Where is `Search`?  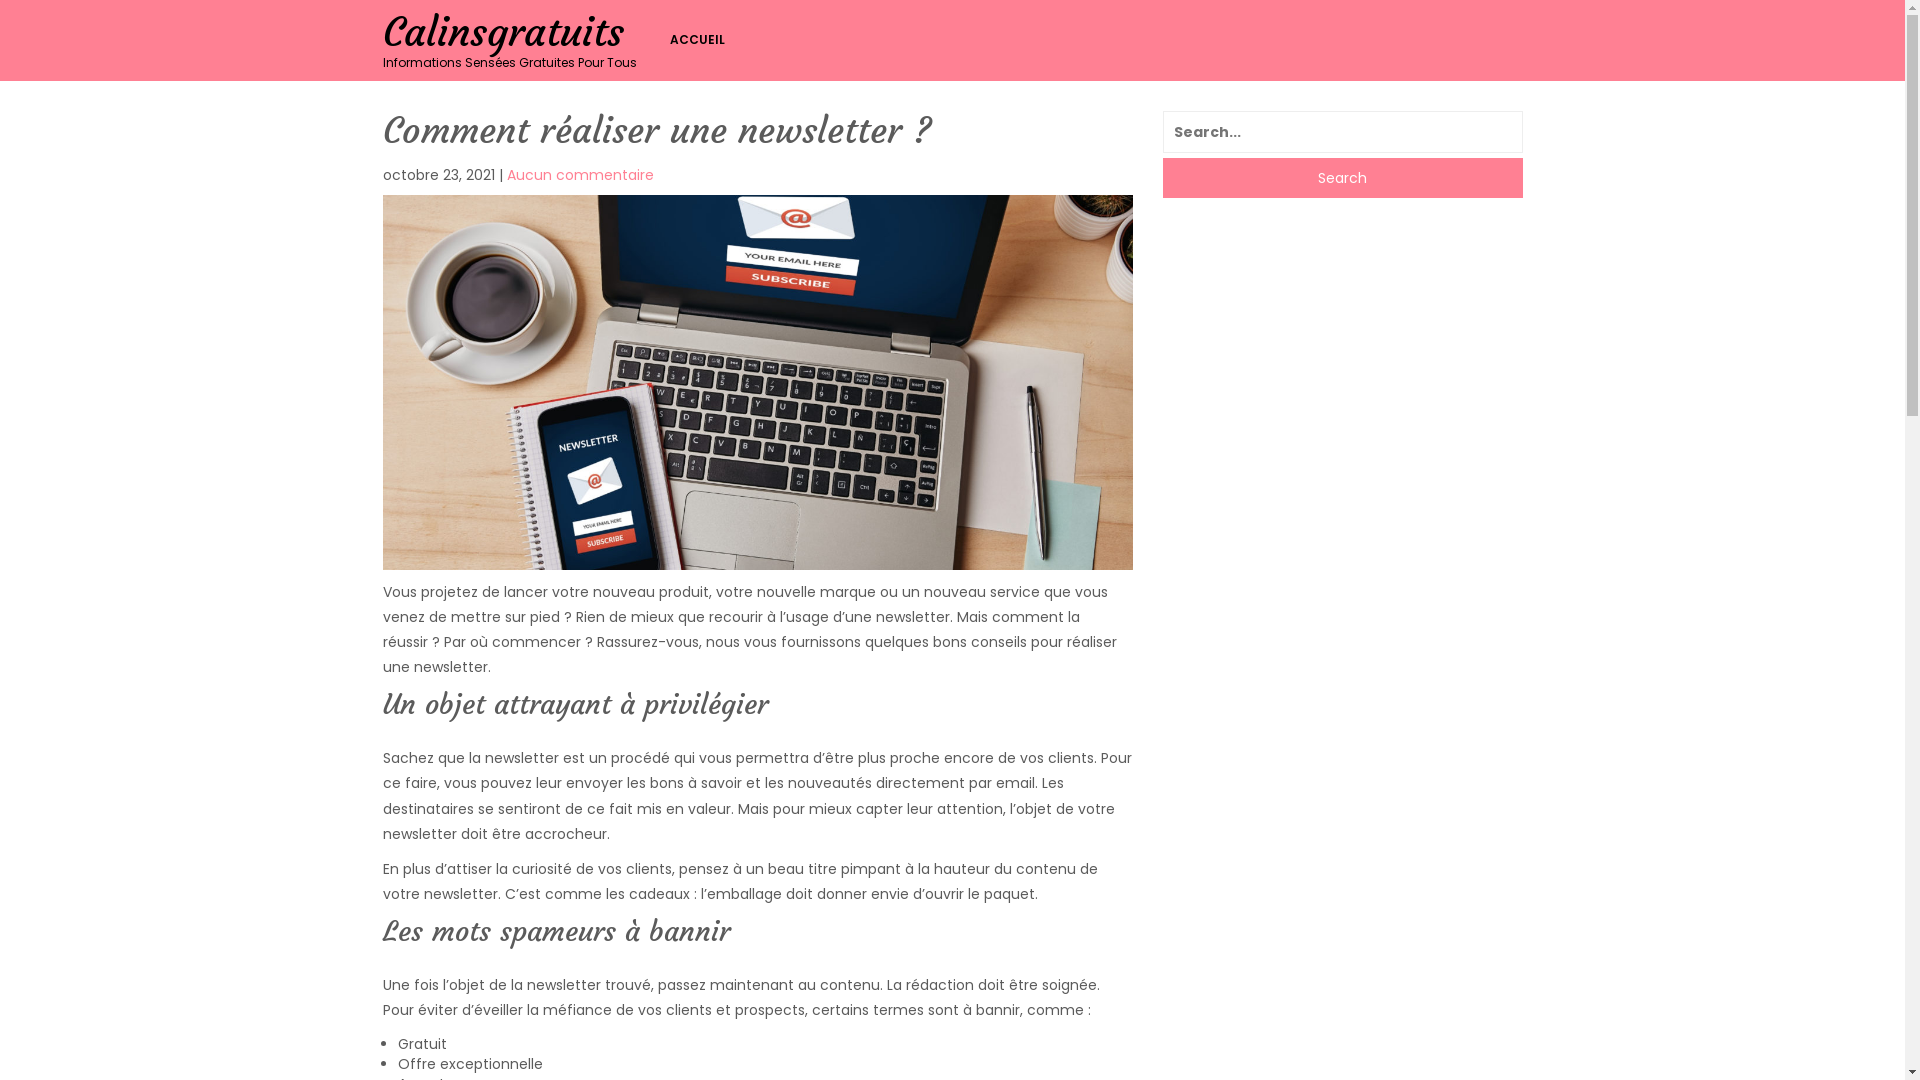
Search is located at coordinates (1342, 178).